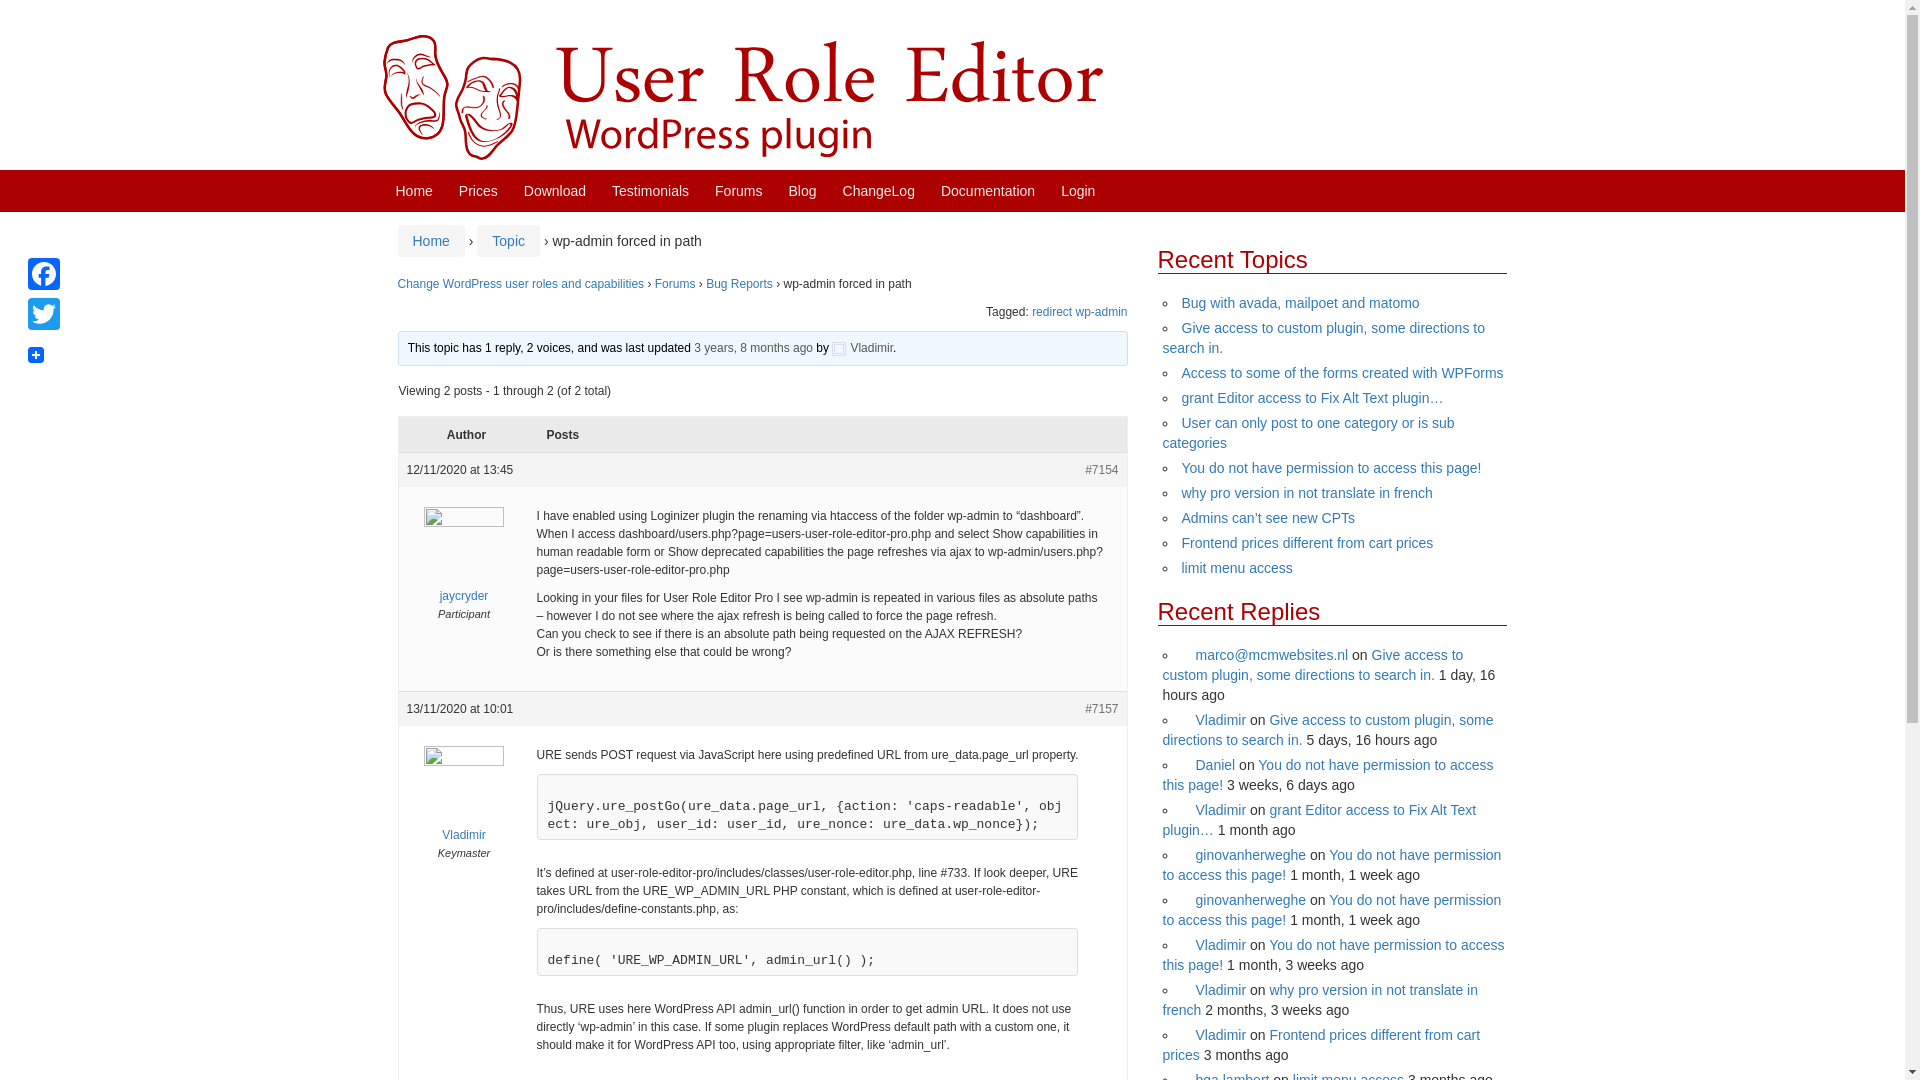 Image resolution: width=1920 pixels, height=1080 pixels. What do you see at coordinates (803, 190) in the screenshot?
I see `Blog` at bounding box center [803, 190].